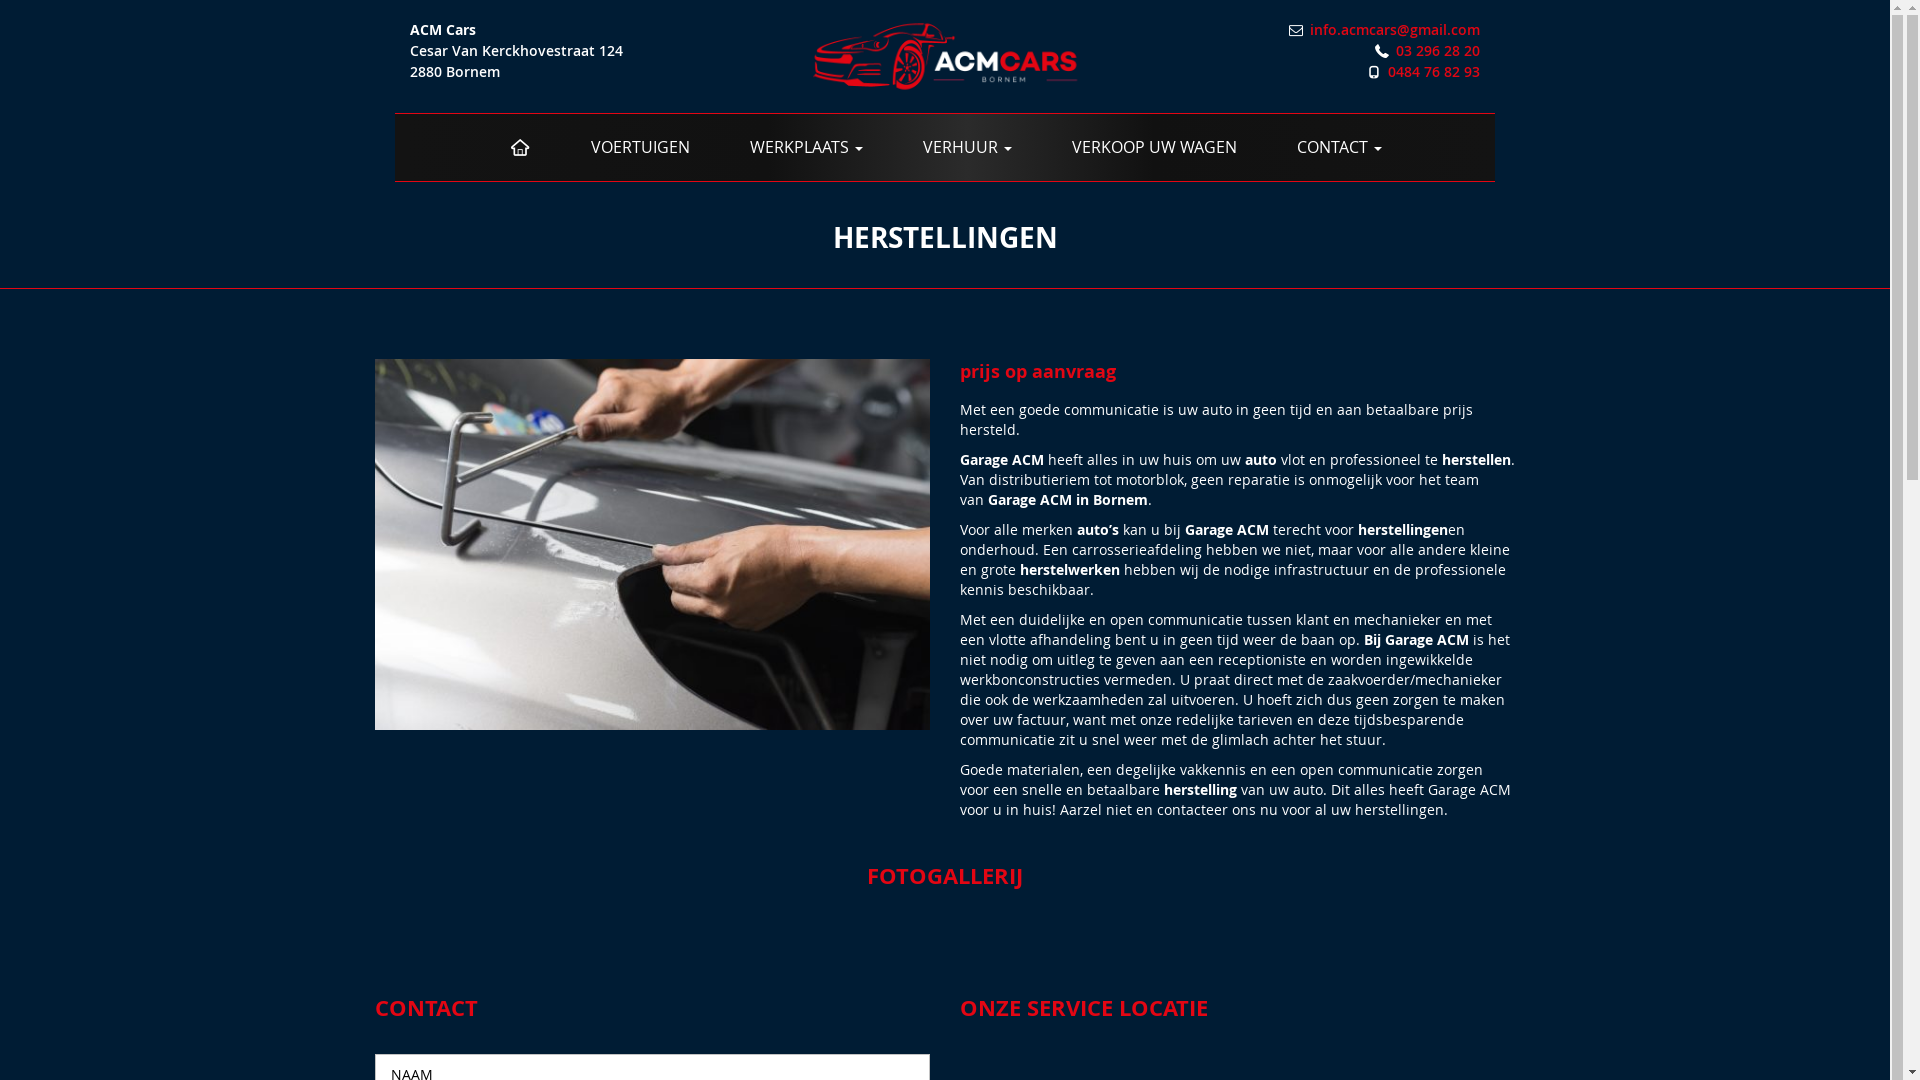 The height and width of the screenshot is (1080, 1920). Describe the element at coordinates (945, 54) in the screenshot. I see `ACM Cars` at that location.